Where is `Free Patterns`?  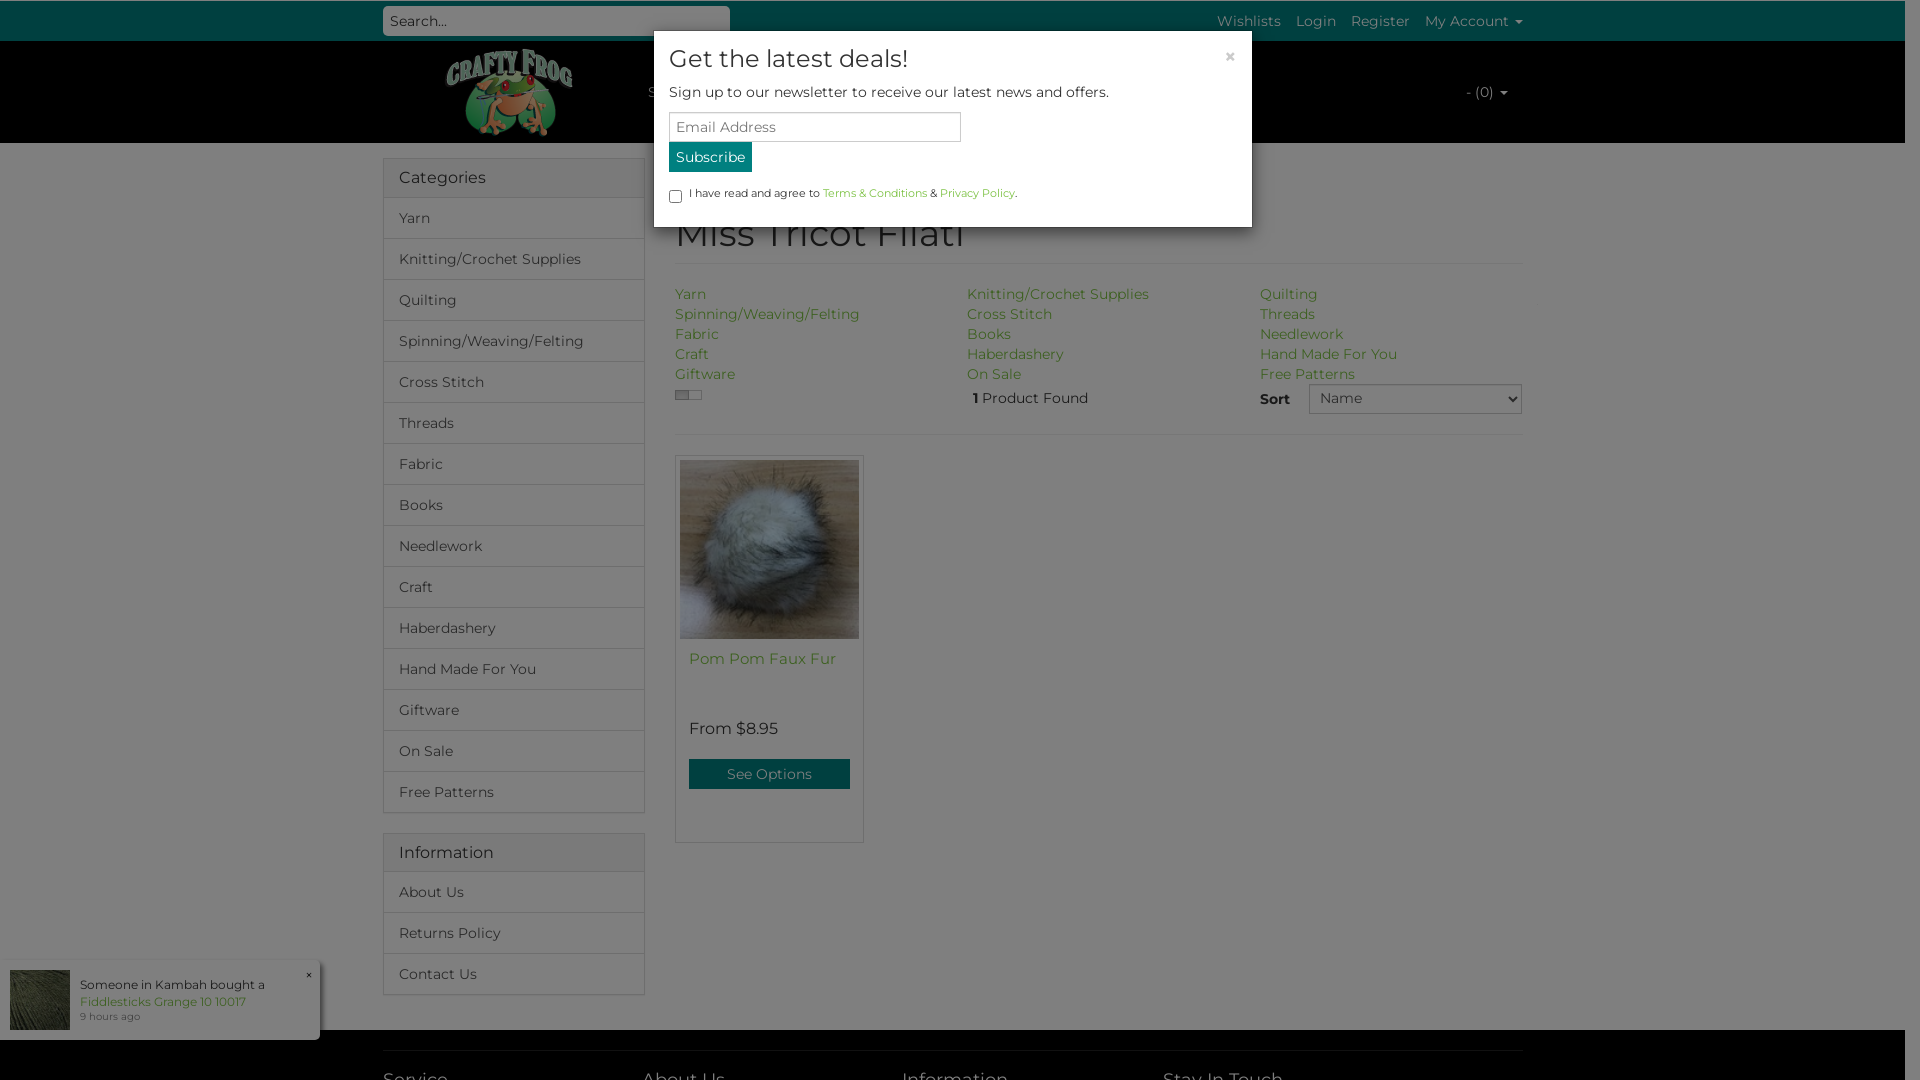
Free Patterns is located at coordinates (514, 792).